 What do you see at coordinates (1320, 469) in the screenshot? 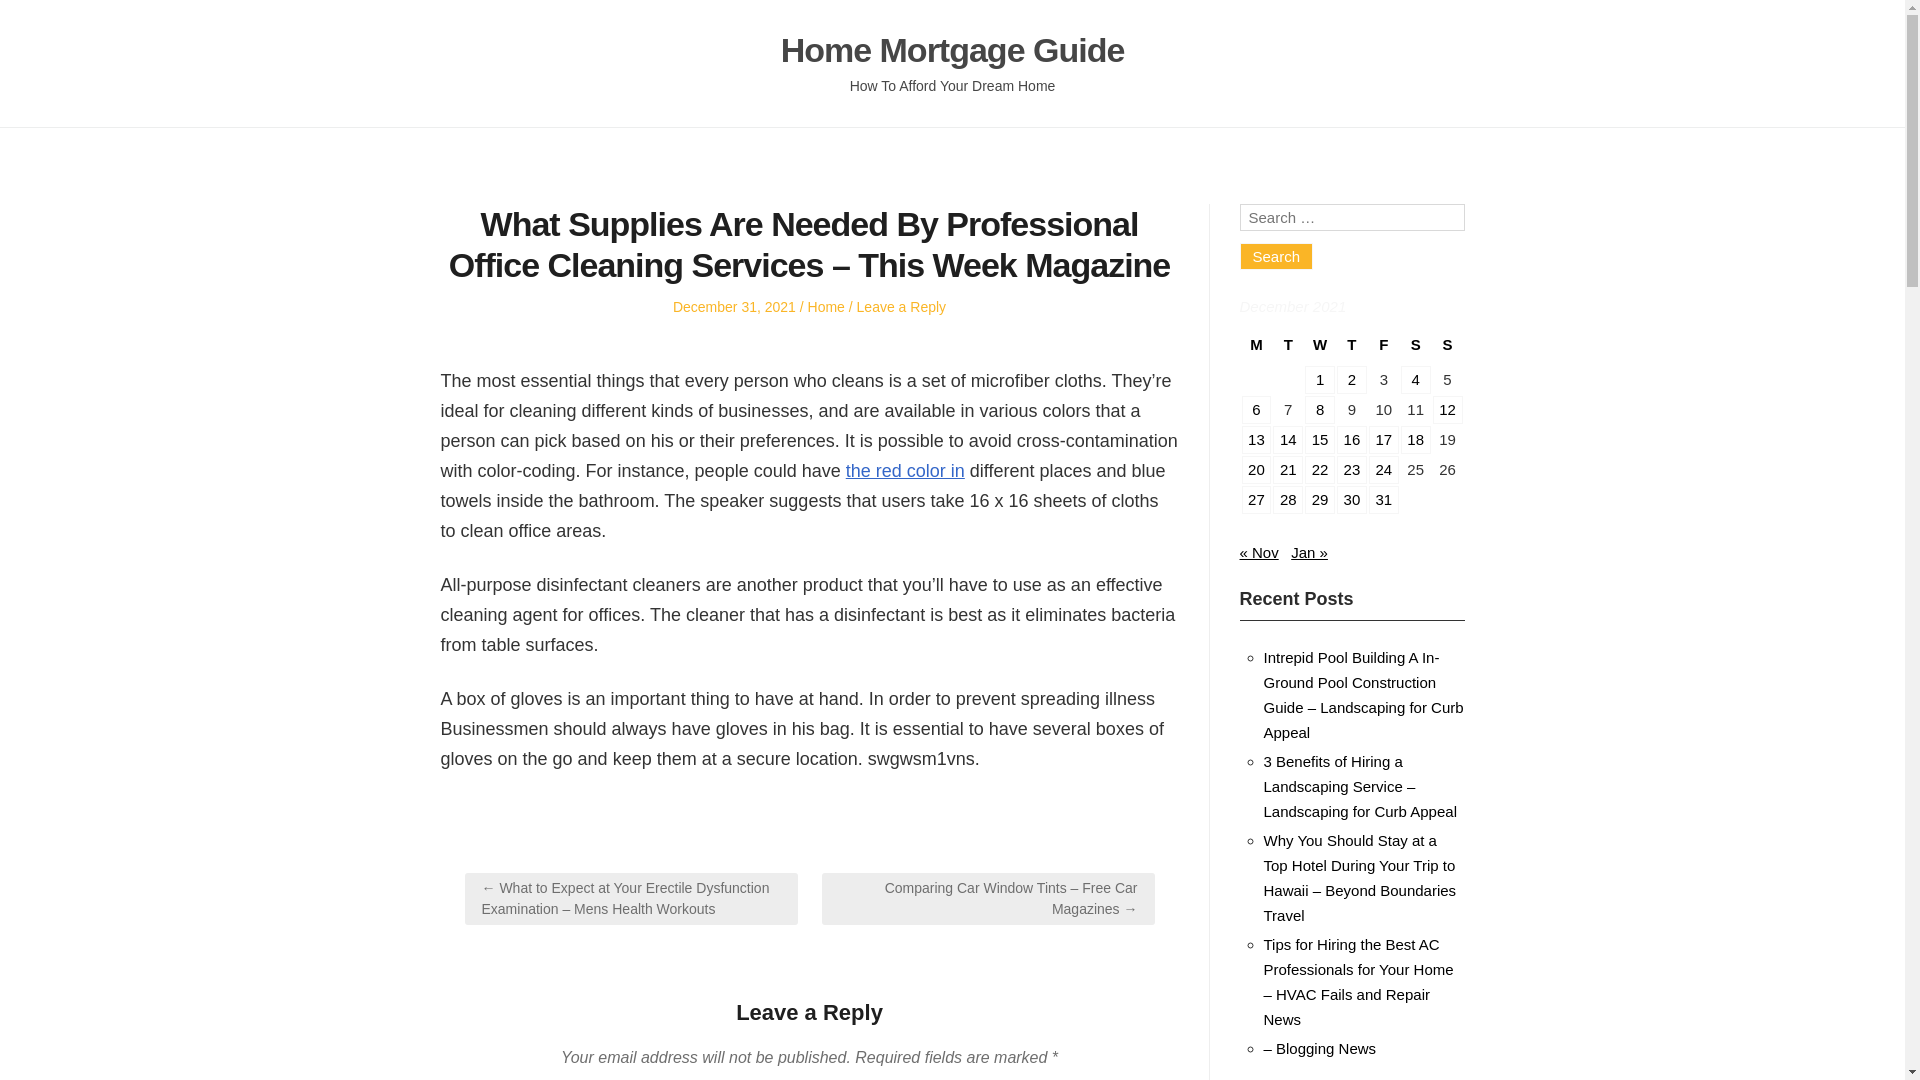
I see `22` at bounding box center [1320, 469].